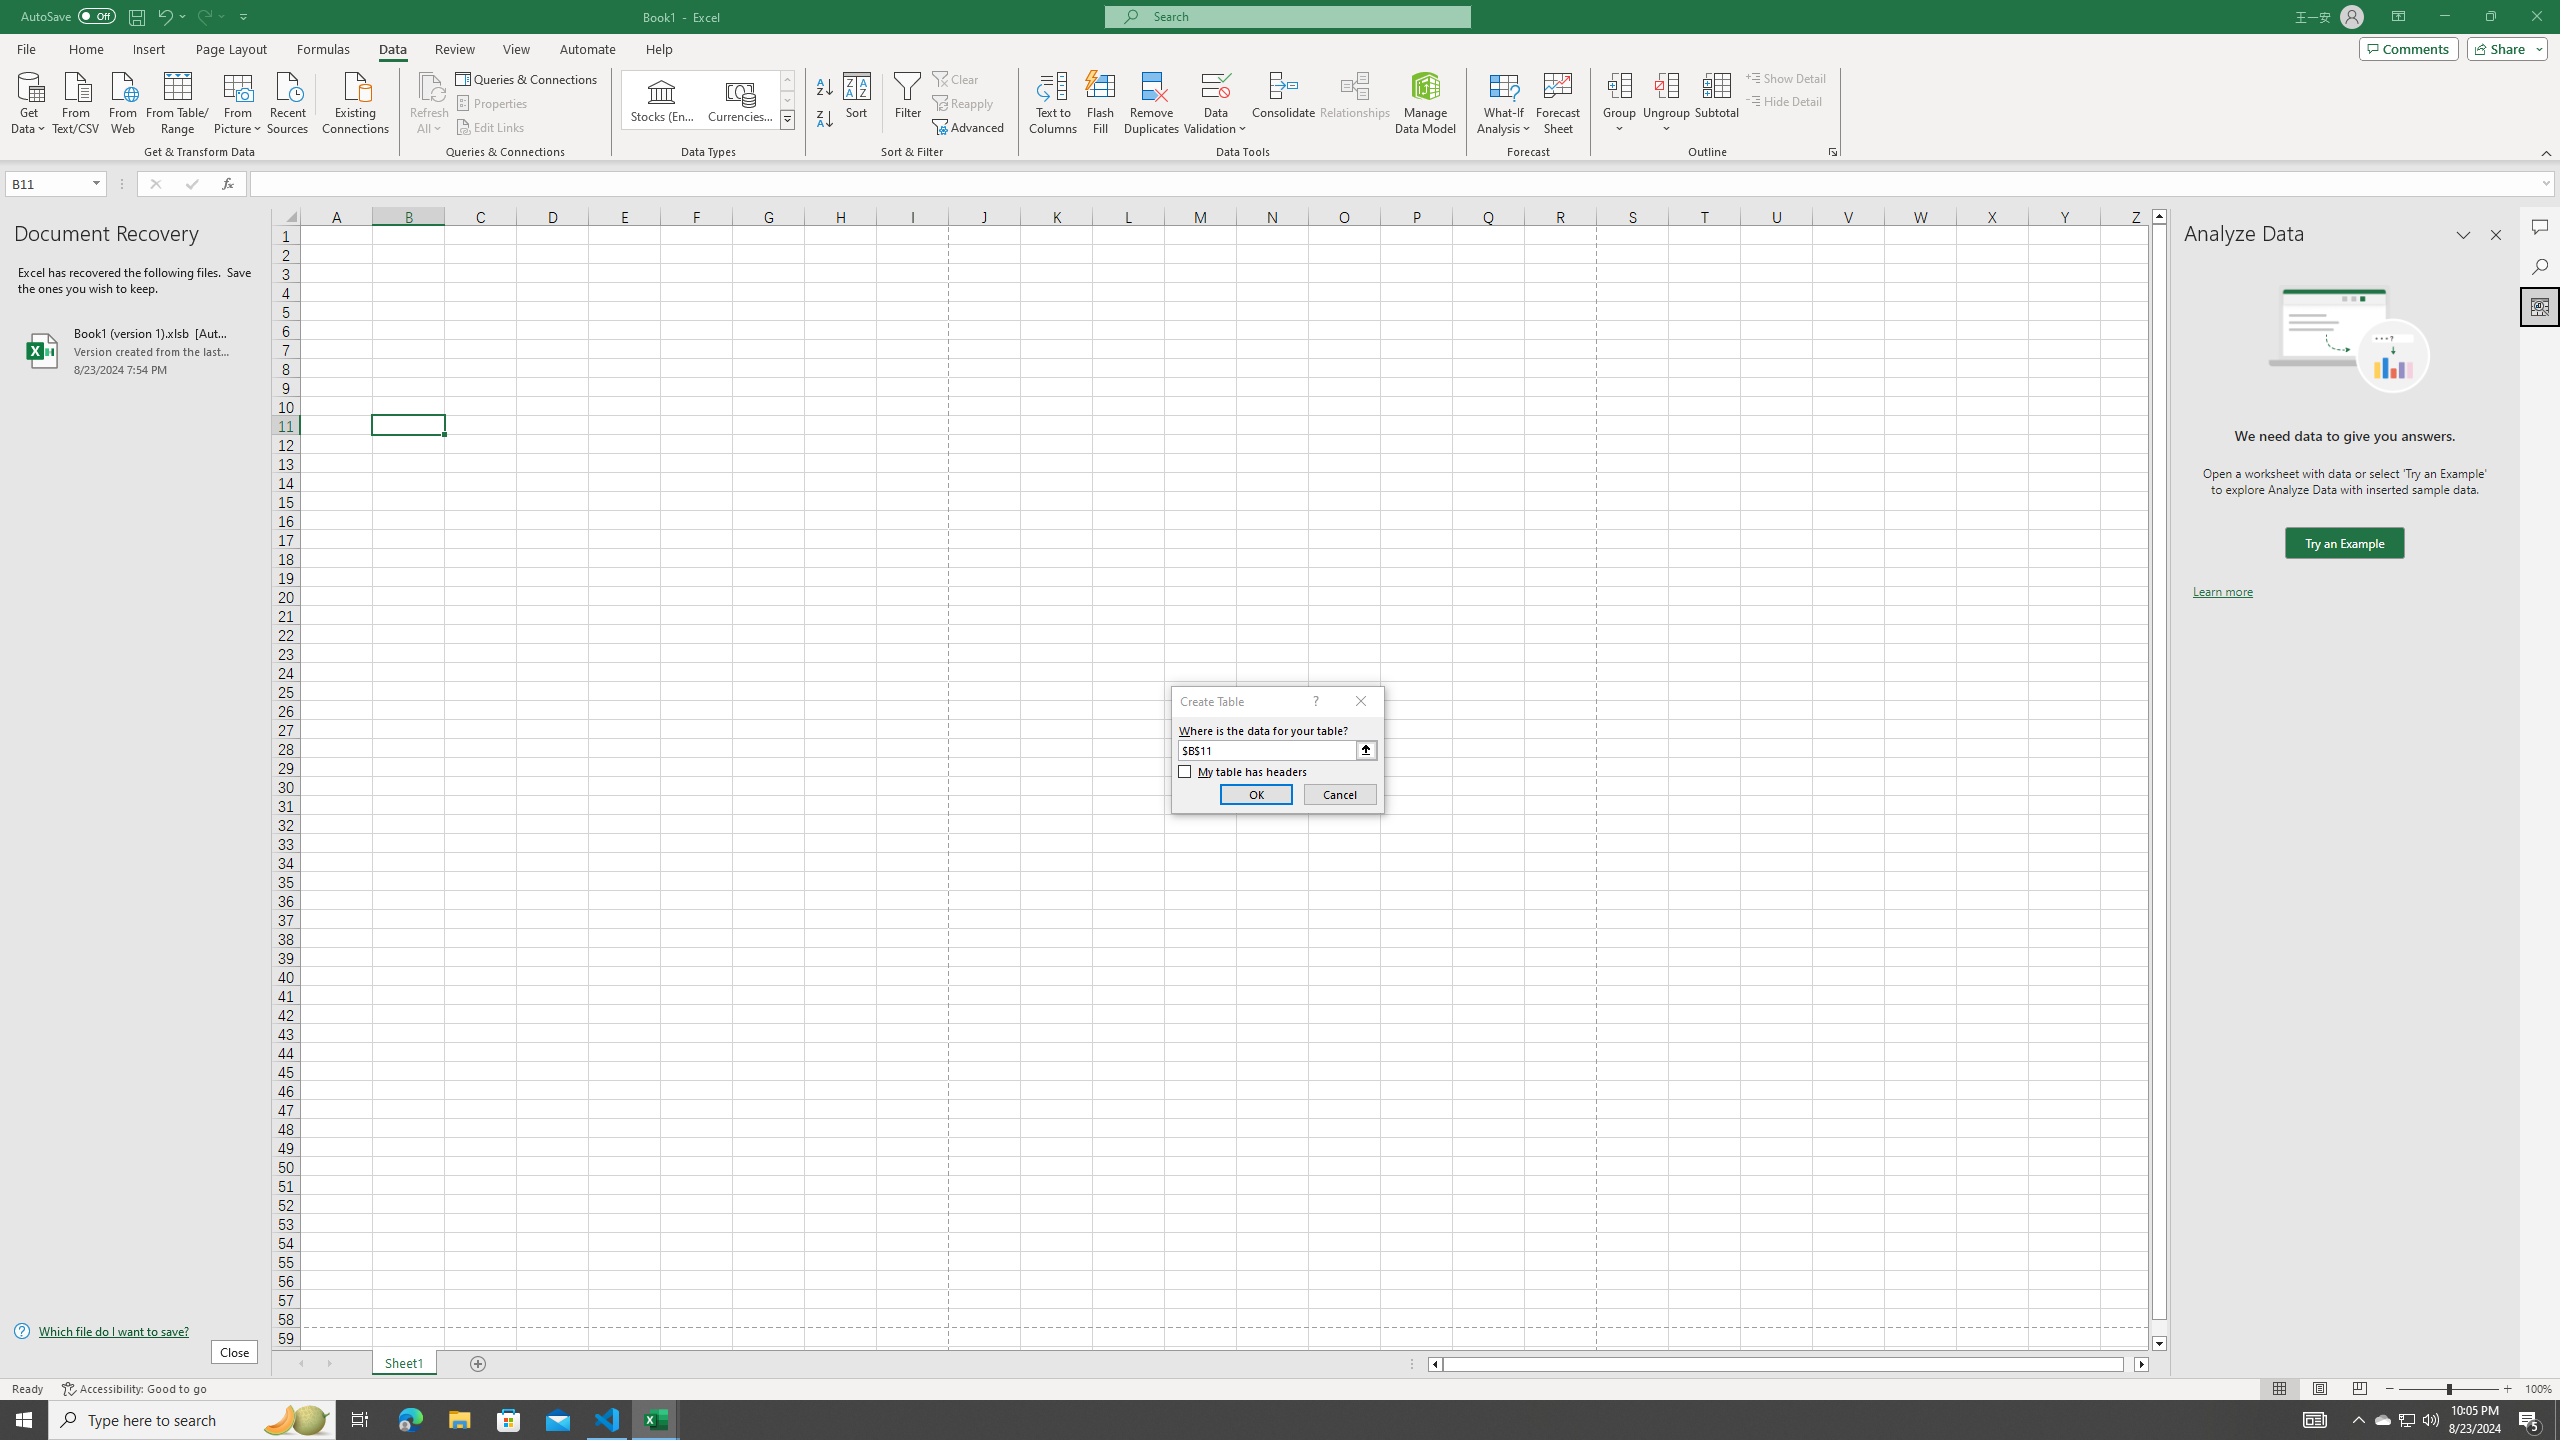 The width and height of the screenshot is (2560, 1440). Describe the element at coordinates (134, 1389) in the screenshot. I see `Accessibility Checker Accessibility: Good to go` at that location.